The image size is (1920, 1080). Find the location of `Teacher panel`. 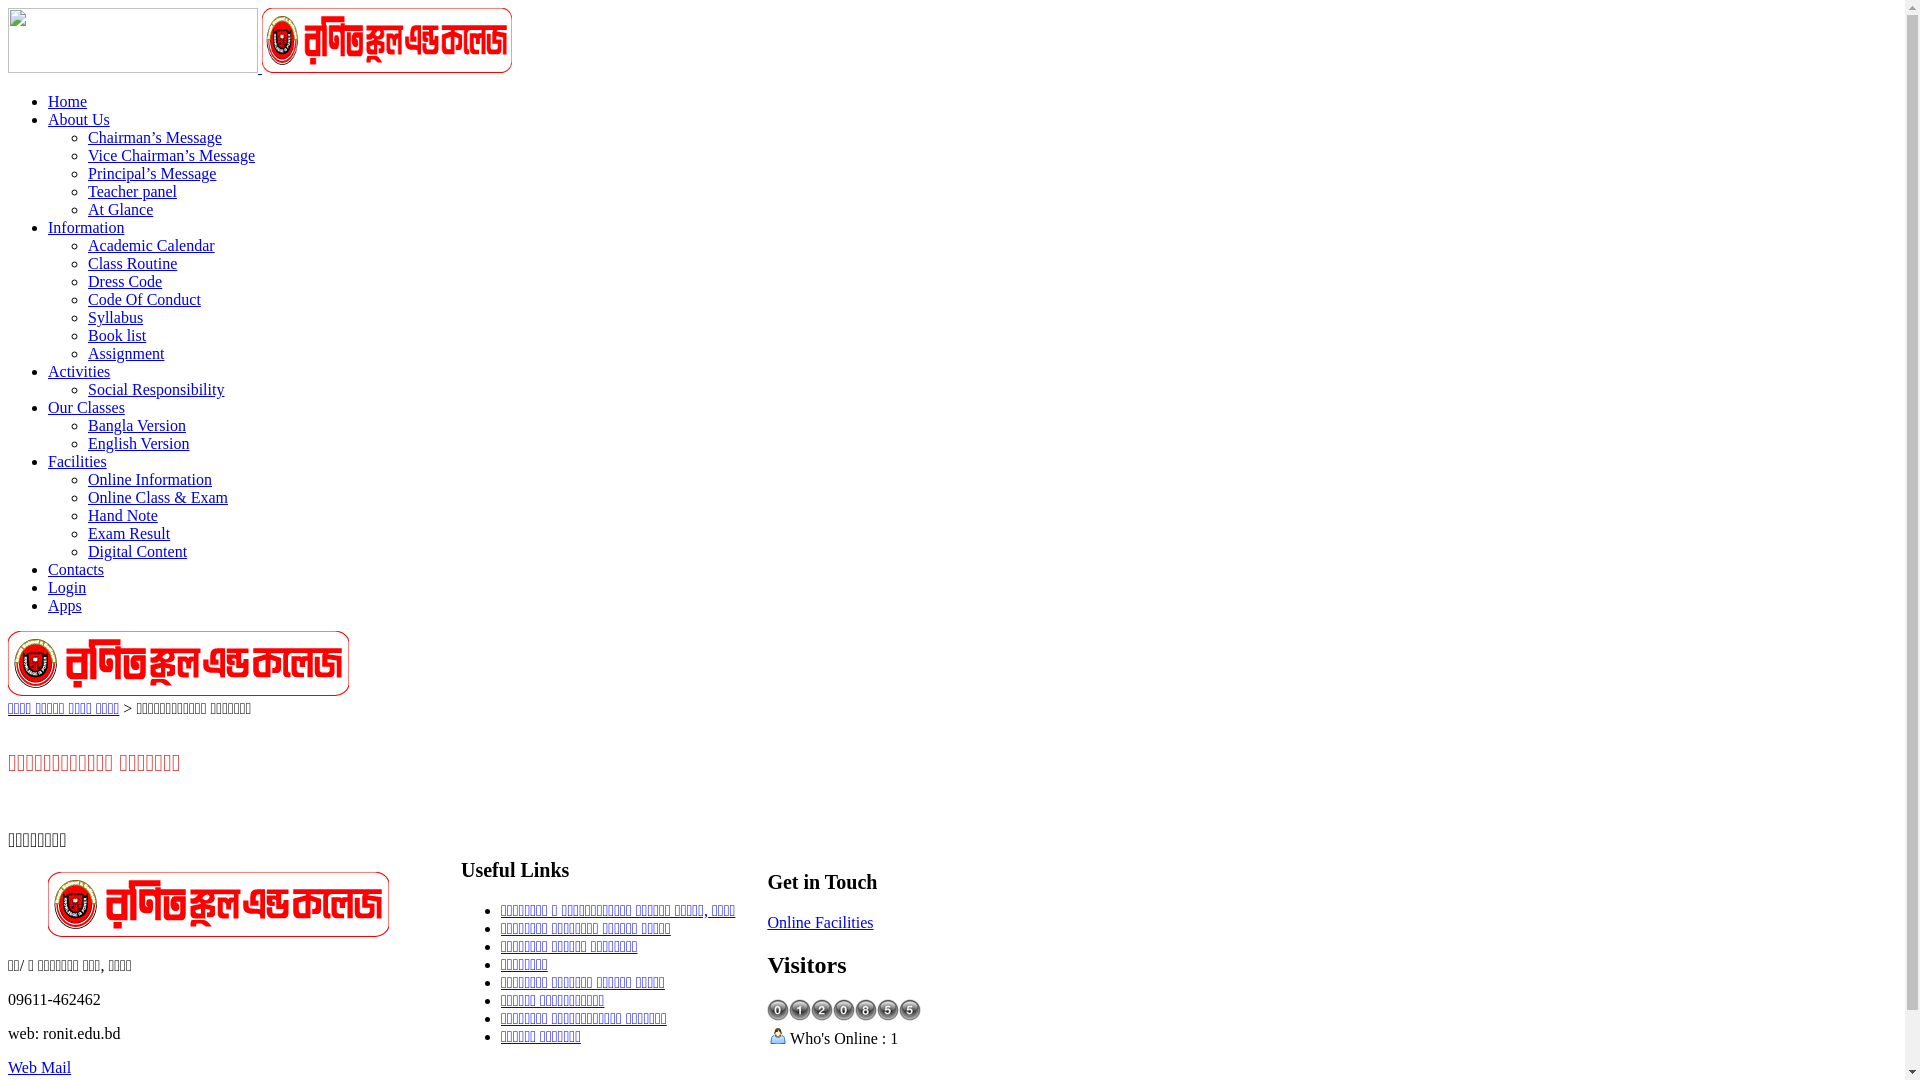

Teacher panel is located at coordinates (132, 192).